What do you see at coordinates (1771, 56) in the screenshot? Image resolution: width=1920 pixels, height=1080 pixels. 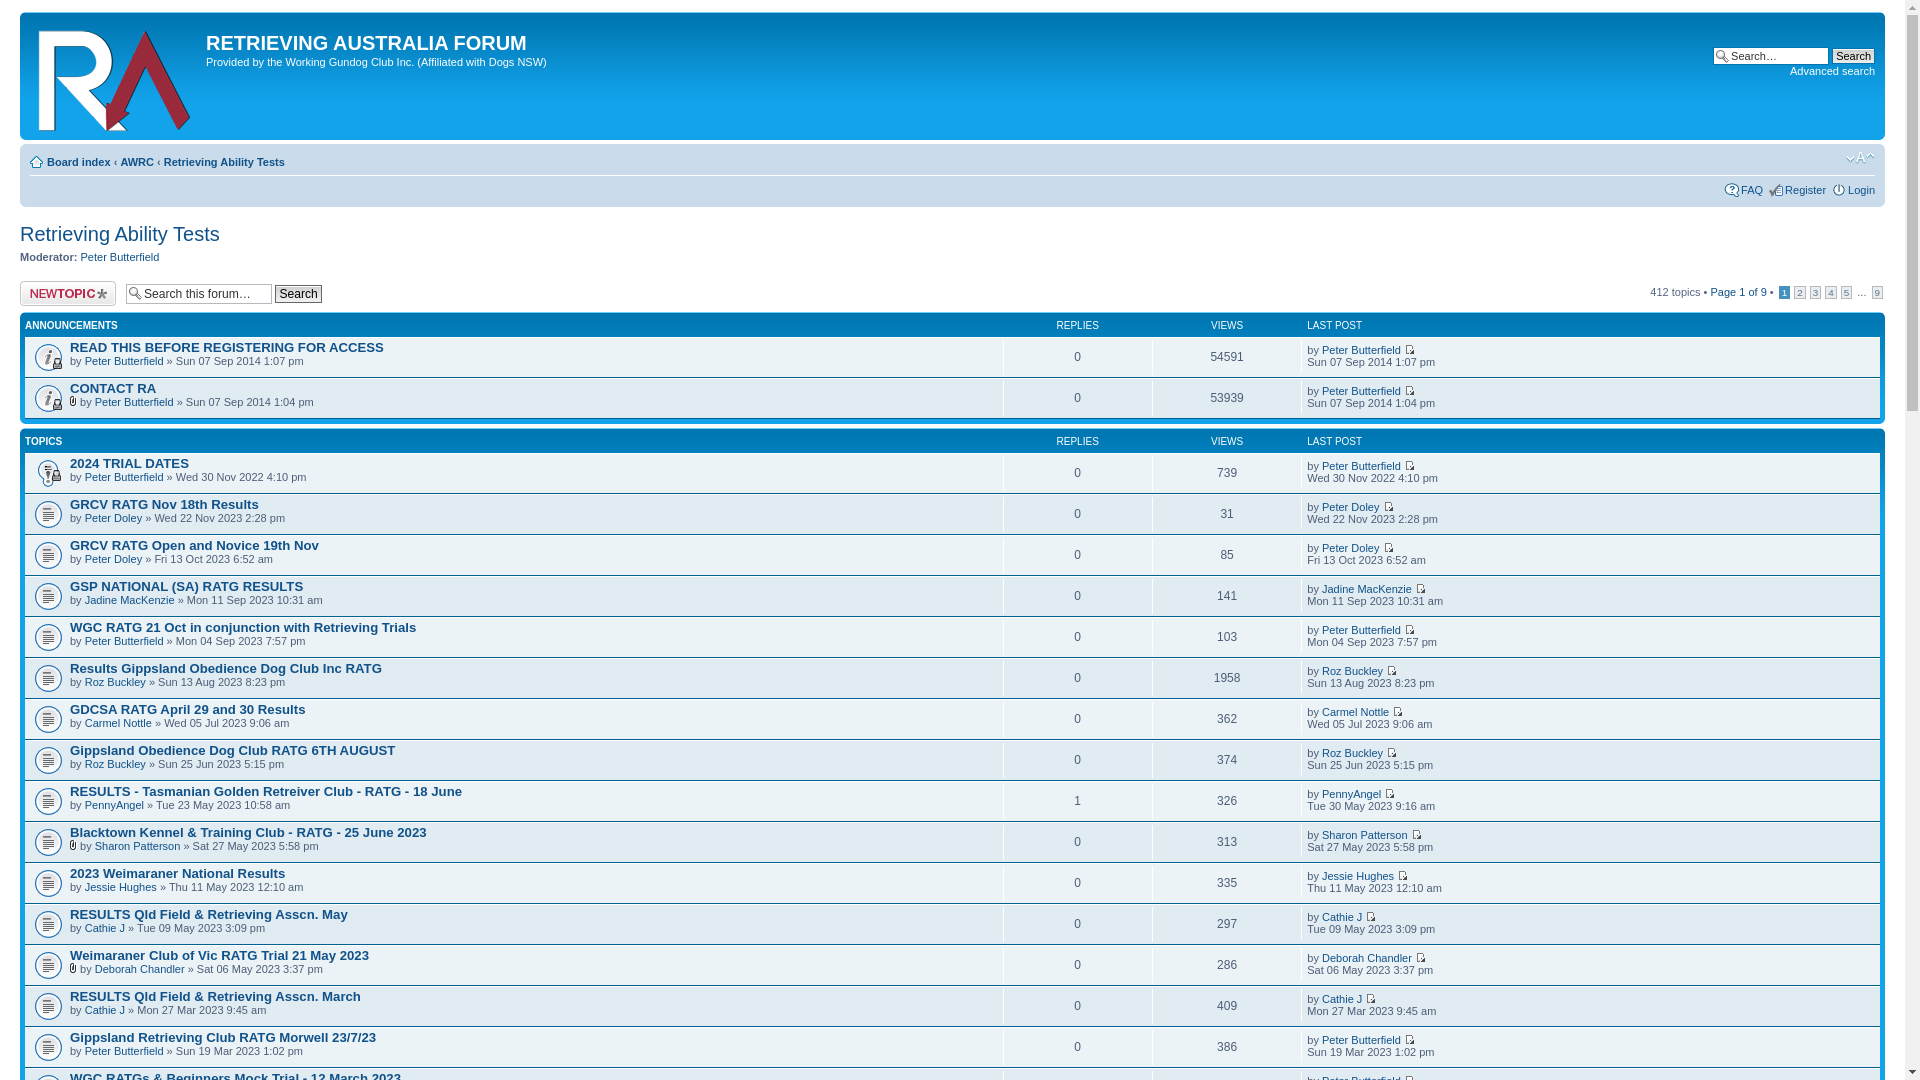 I see `Search for keywords` at bounding box center [1771, 56].